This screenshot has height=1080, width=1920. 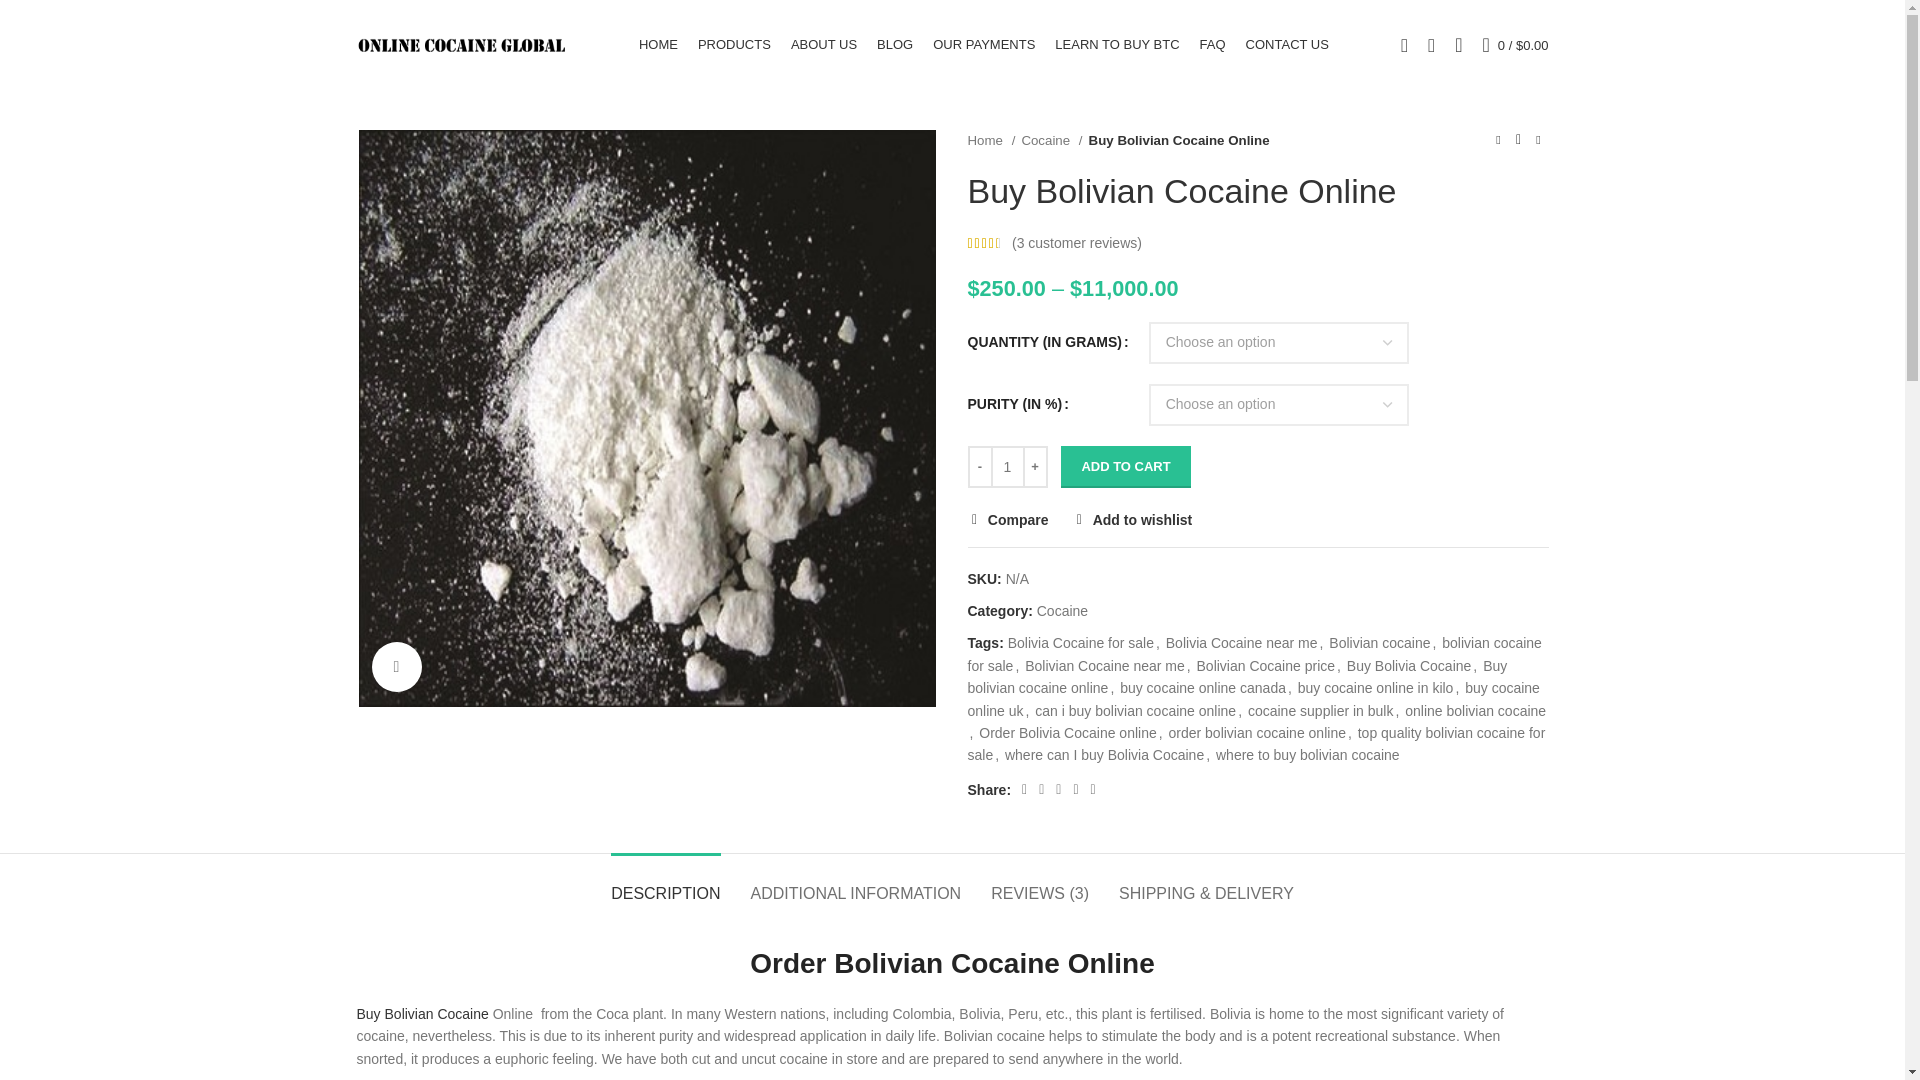 I want to click on Bolivia Cocaine near me, so click(x=1241, y=643).